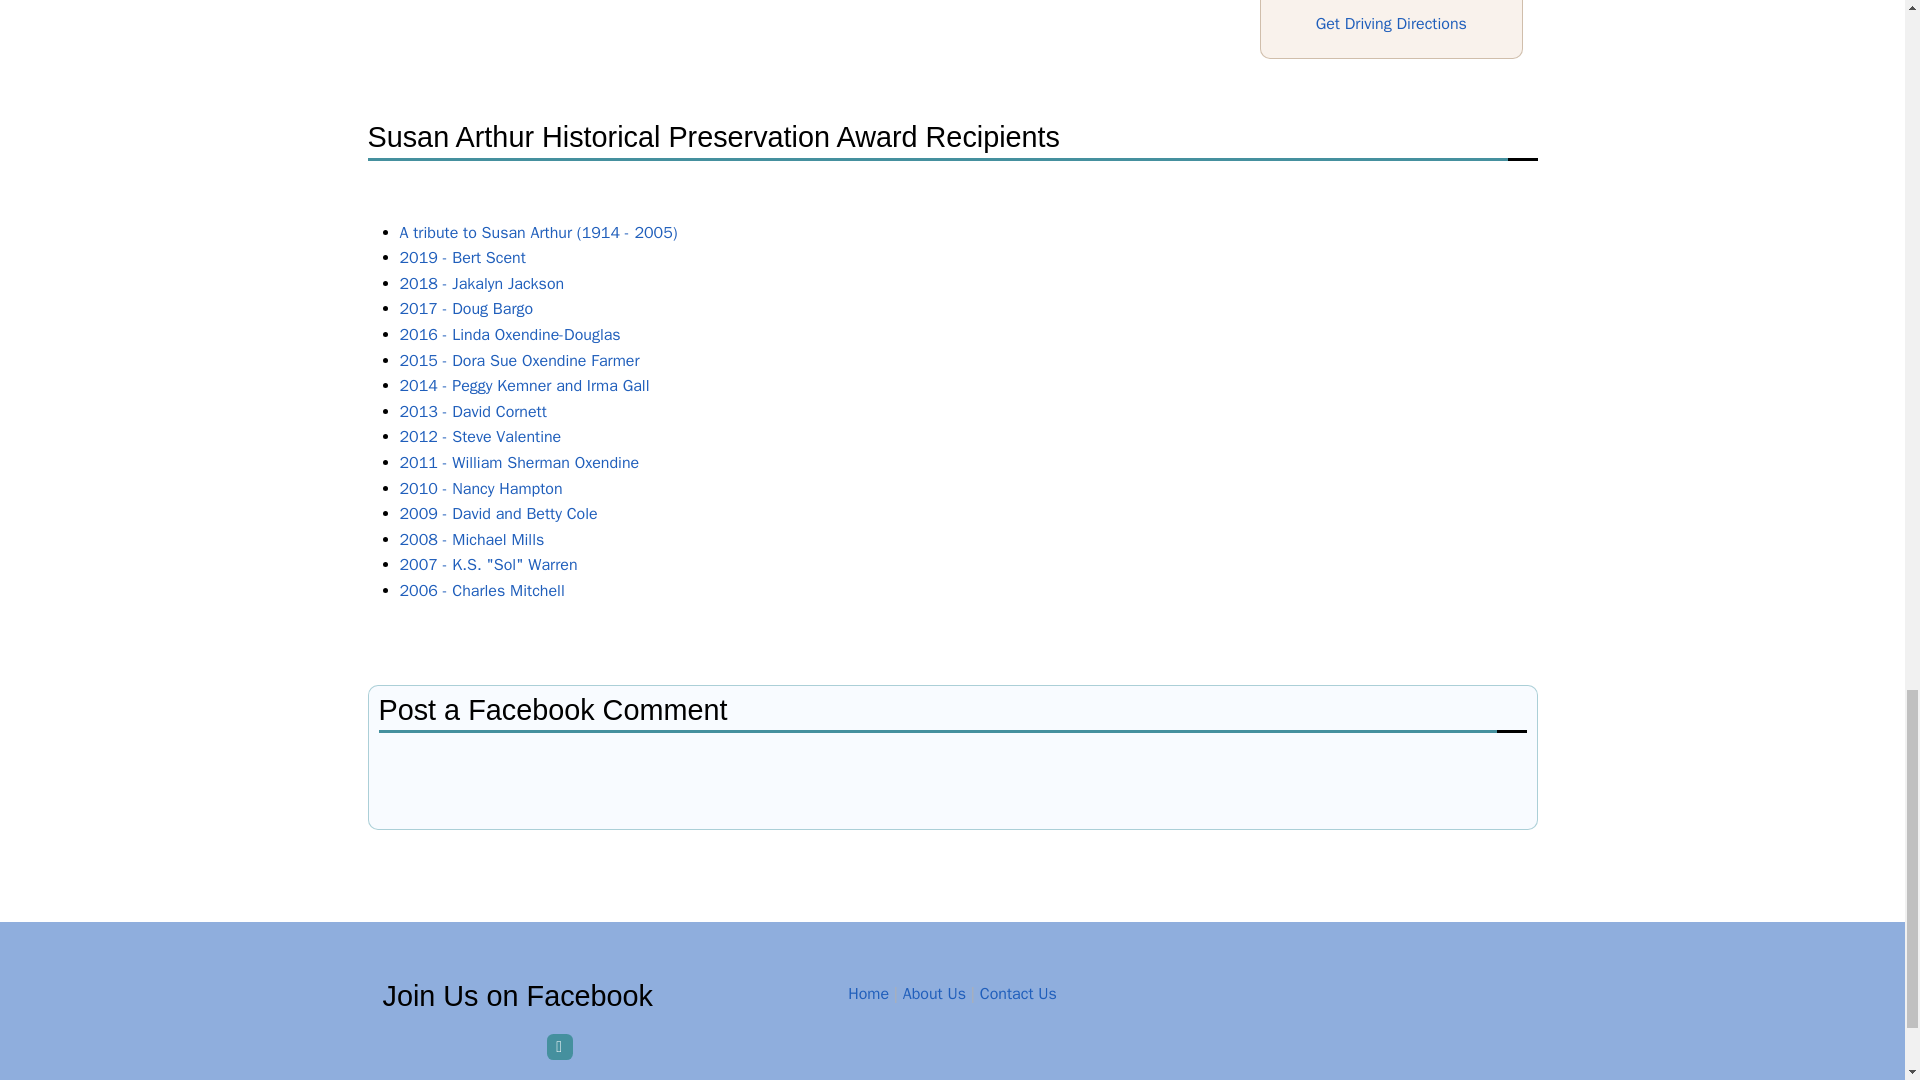  Describe the element at coordinates (1390, 24) in the screenshot. I see `Get Driving Directions to the Knox Historical Museum` at that location.